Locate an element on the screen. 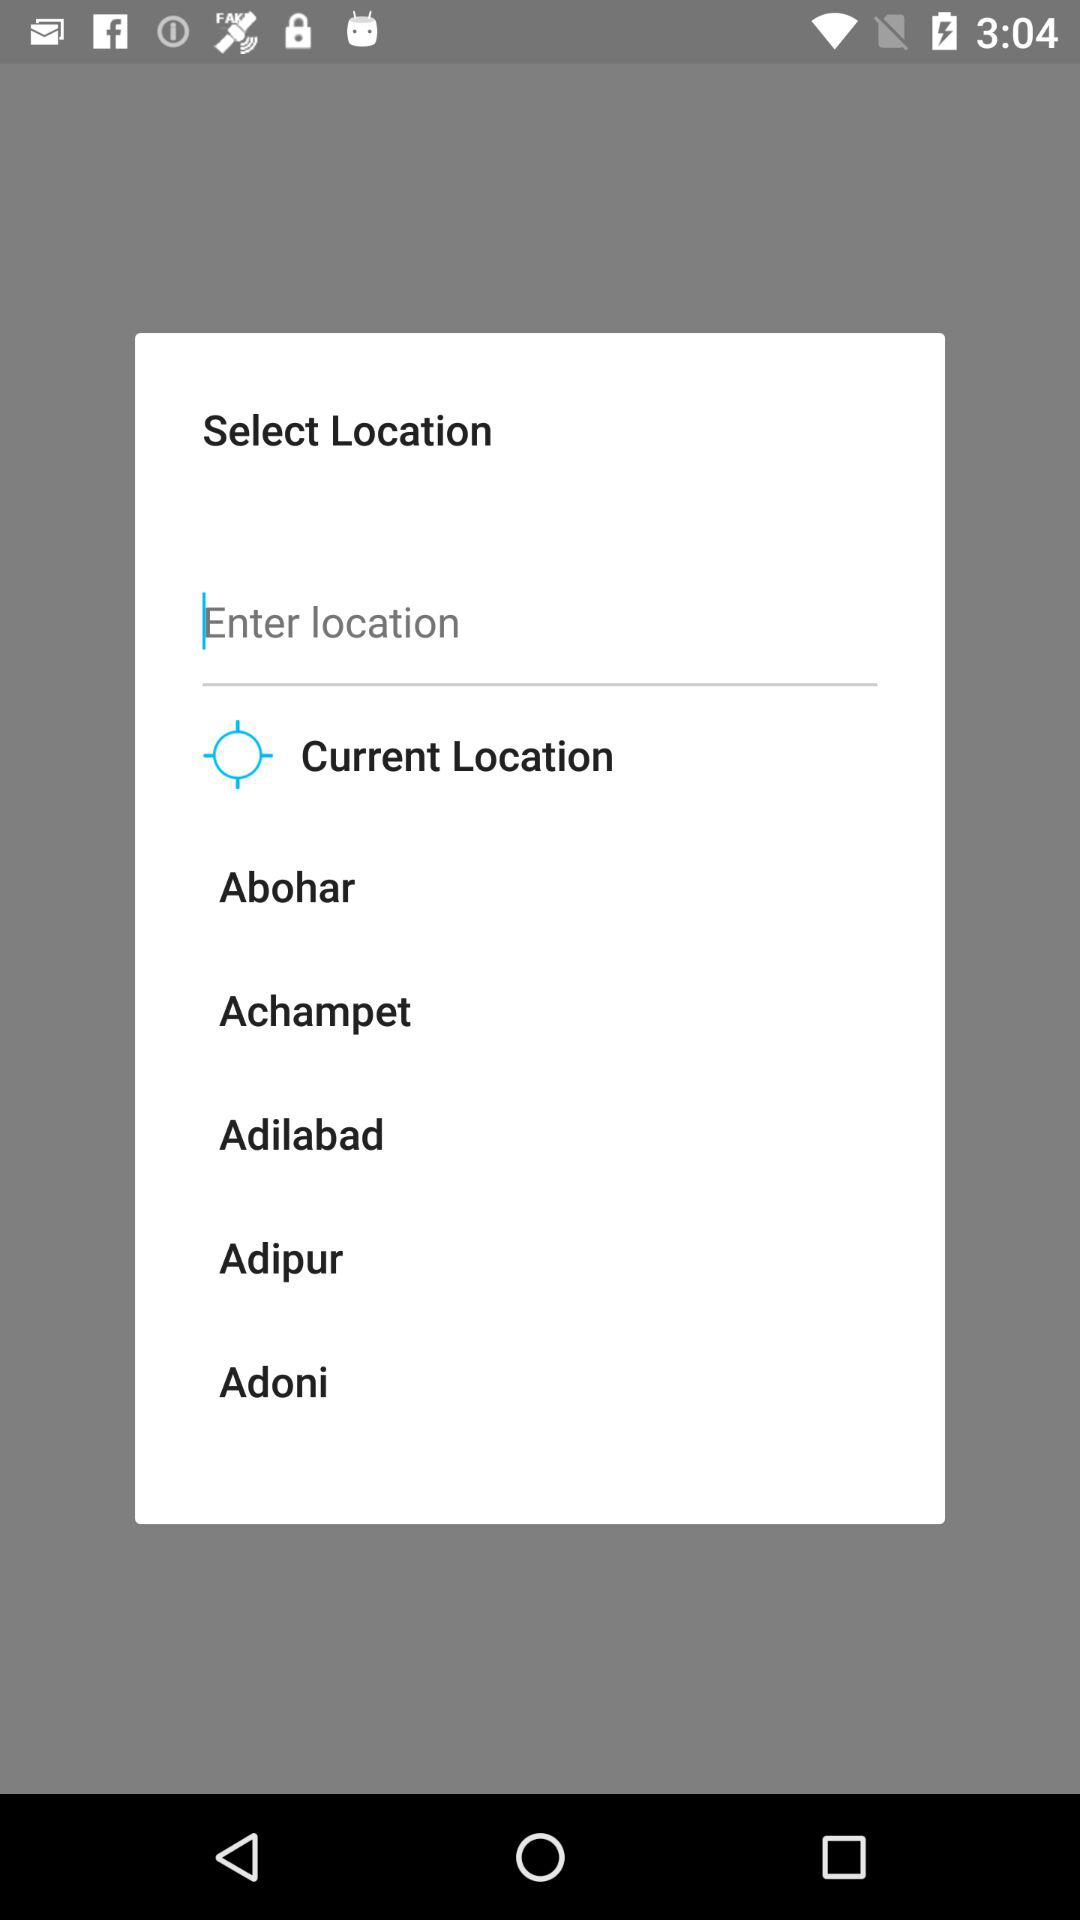  open the agra icon is located at coordinates (262, 1466).